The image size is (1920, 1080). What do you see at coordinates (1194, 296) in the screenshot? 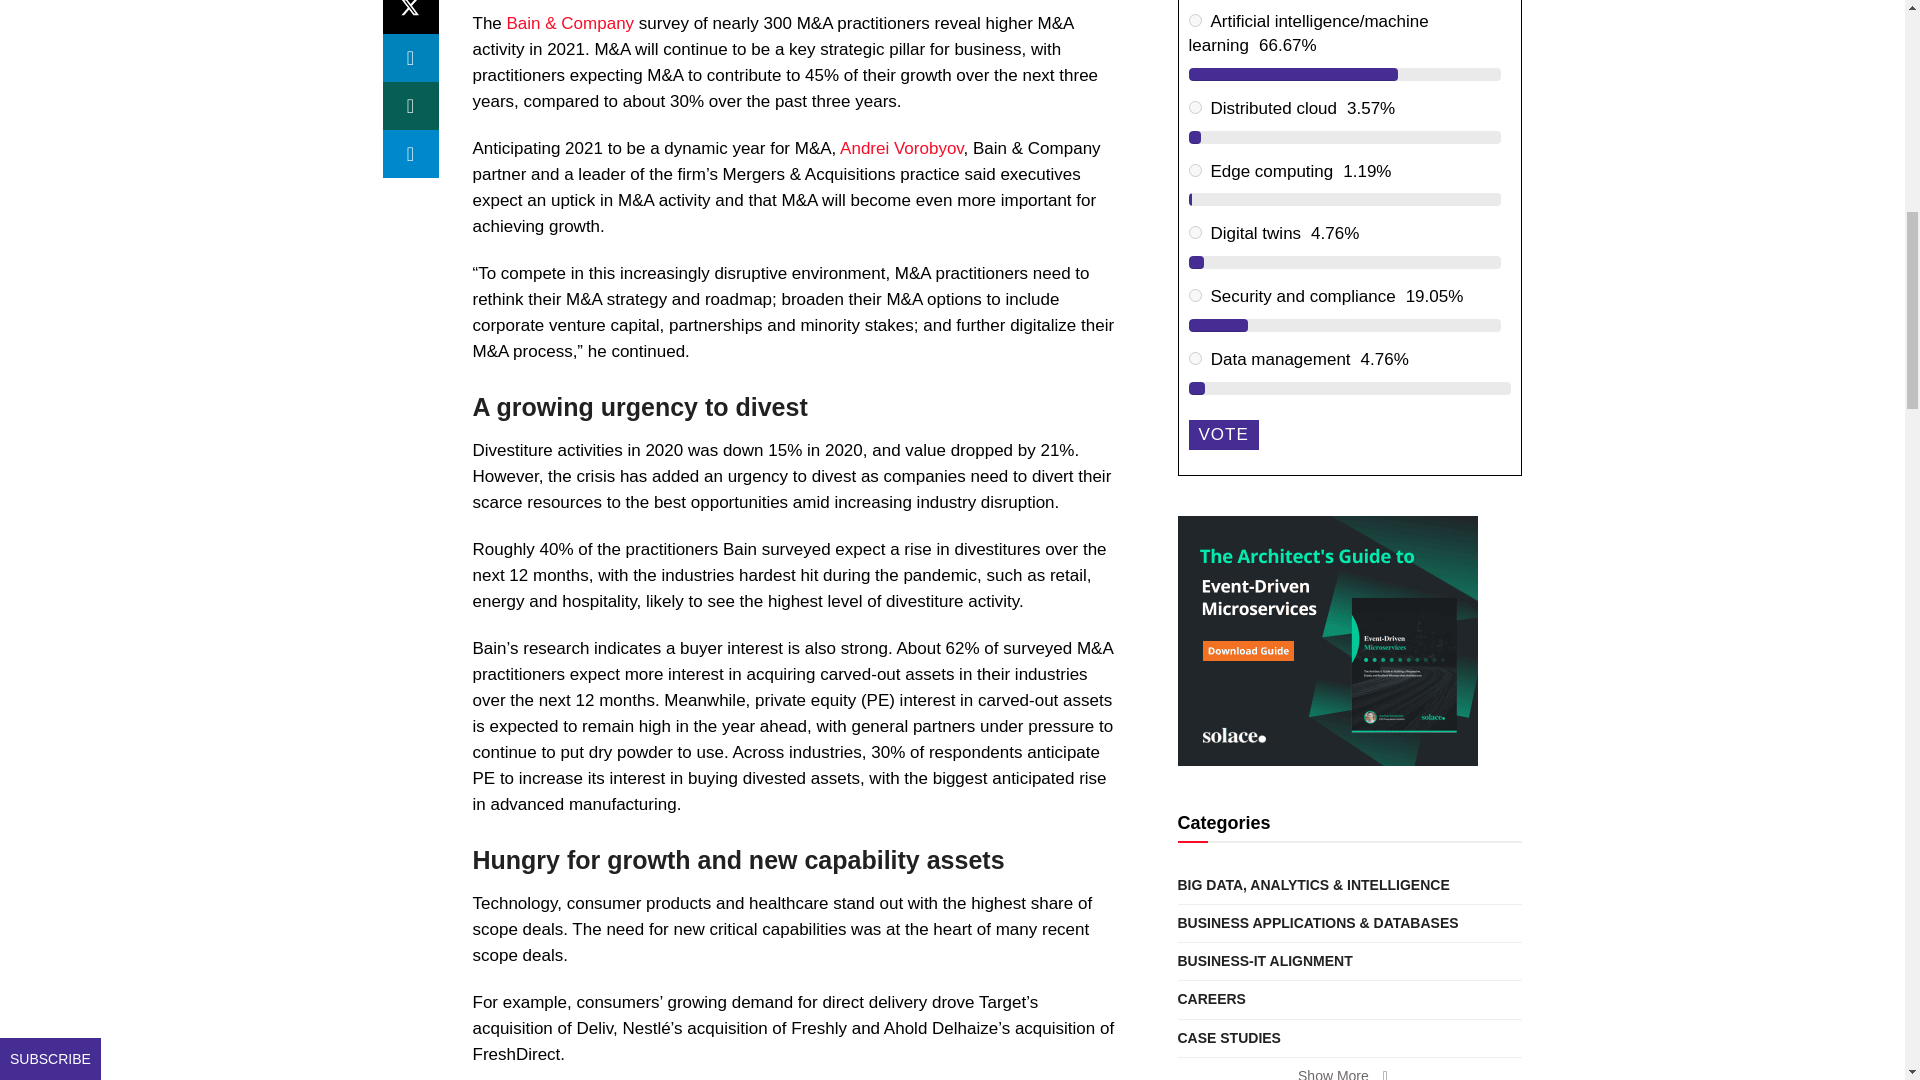
I see `61` at bounding box center [1194, 296].